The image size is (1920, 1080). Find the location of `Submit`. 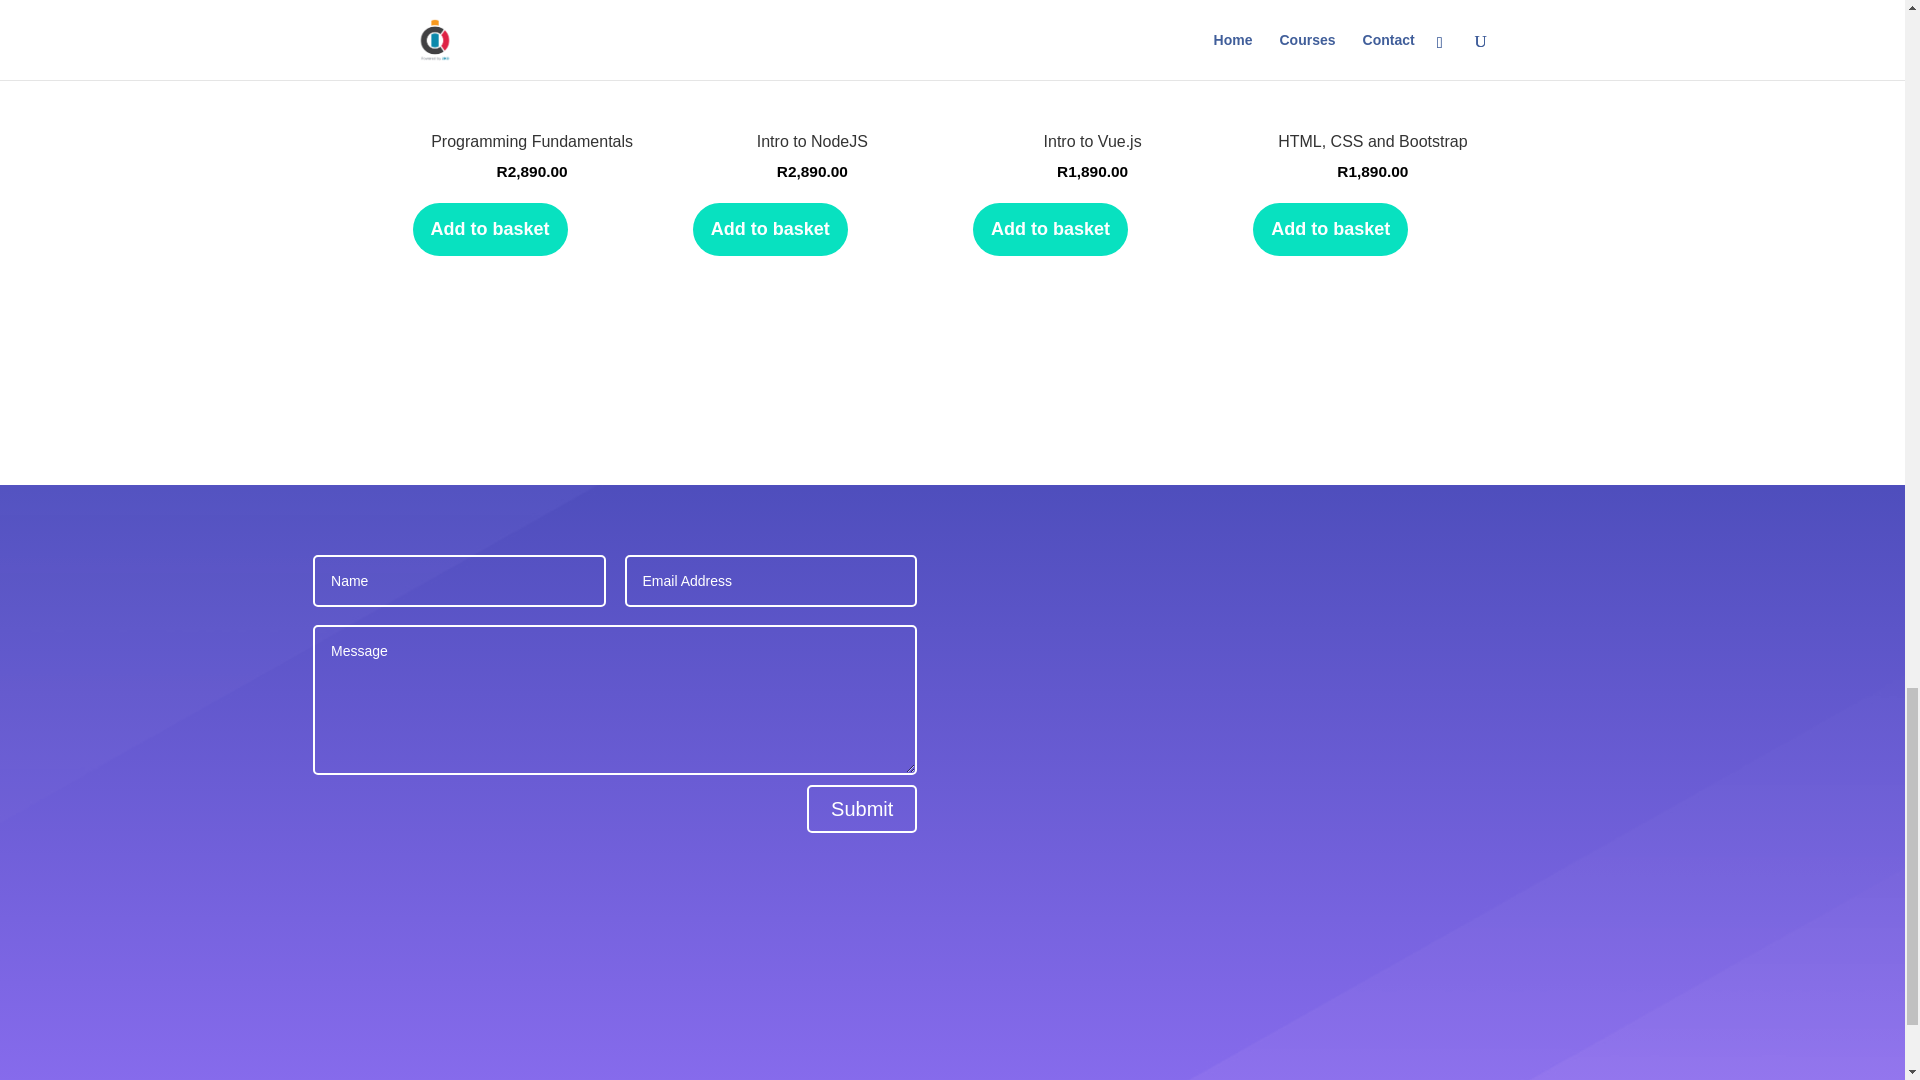

Submit is located at coordinates (812, 120).